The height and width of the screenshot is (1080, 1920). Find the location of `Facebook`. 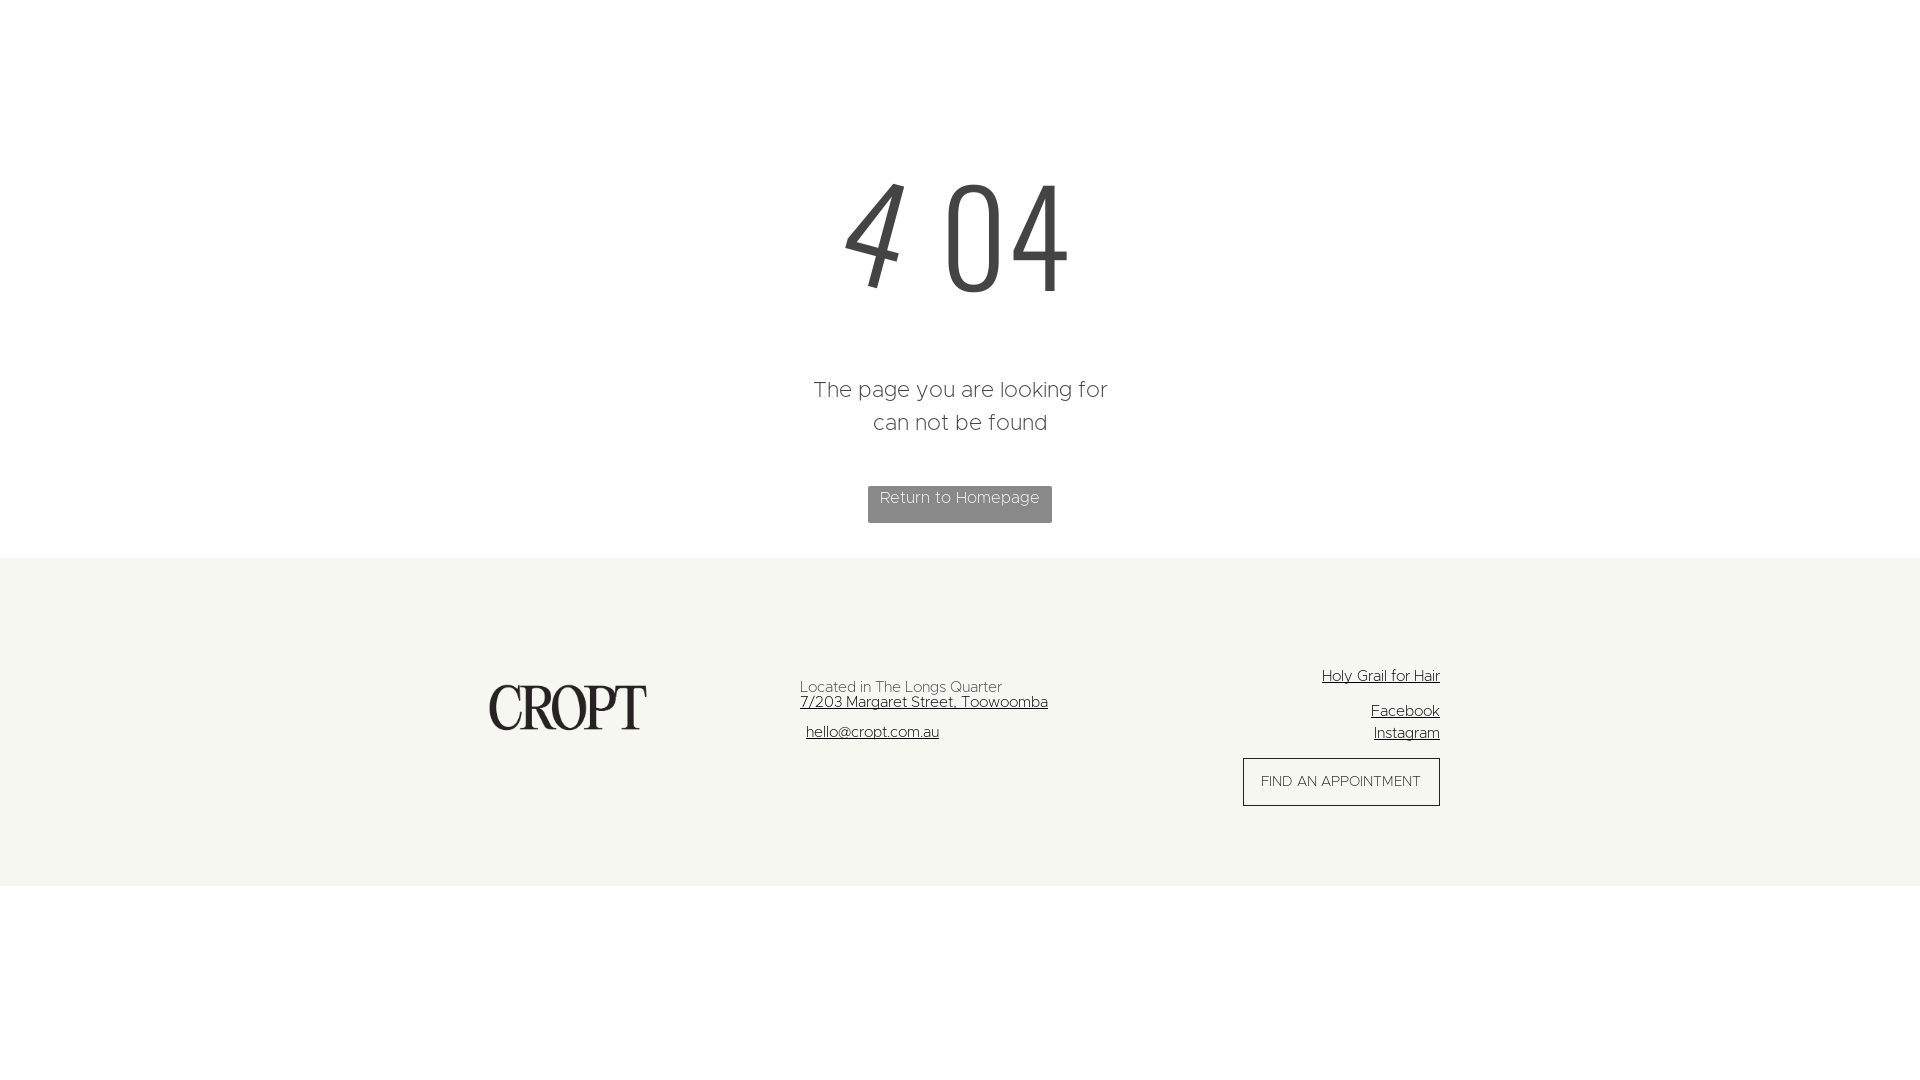

Facebook is located at coordinates (1406, 712).